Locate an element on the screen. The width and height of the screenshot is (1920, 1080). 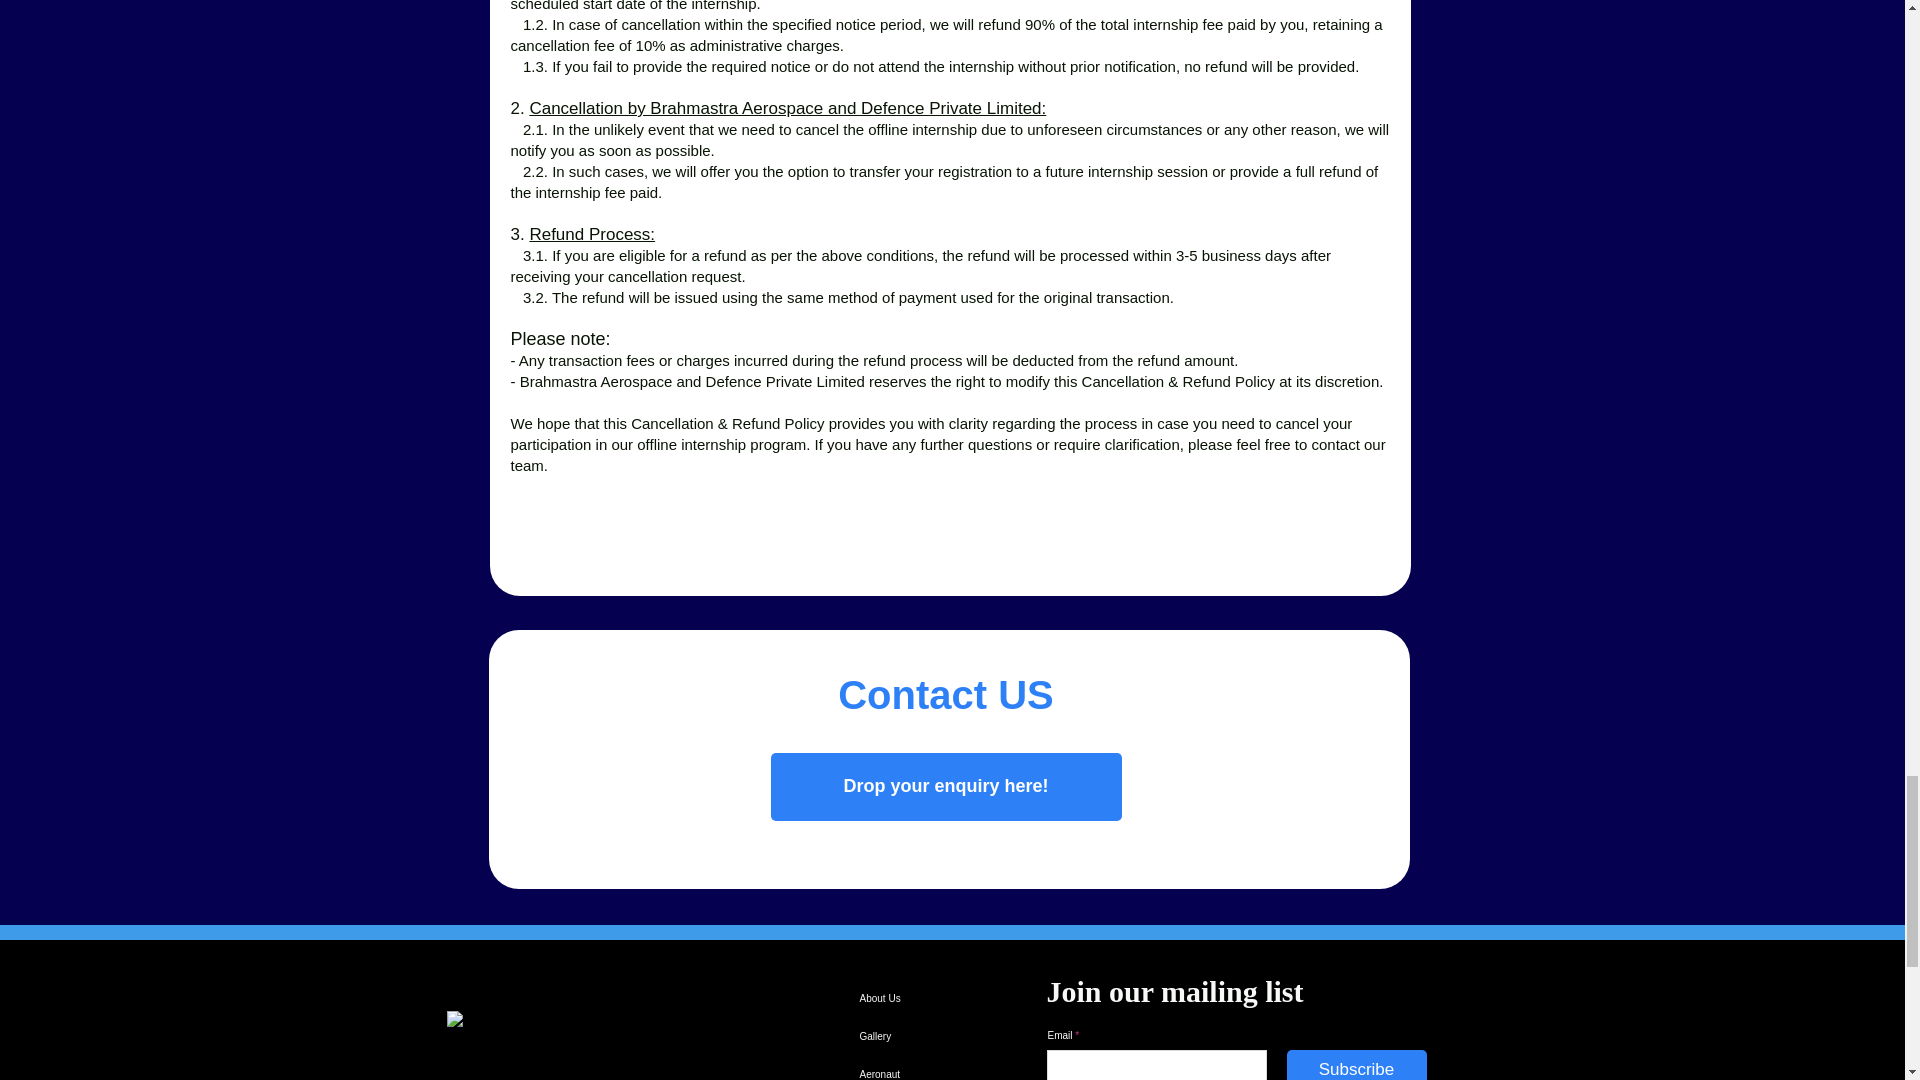
Gallery is located at coordinates (905, 1037).